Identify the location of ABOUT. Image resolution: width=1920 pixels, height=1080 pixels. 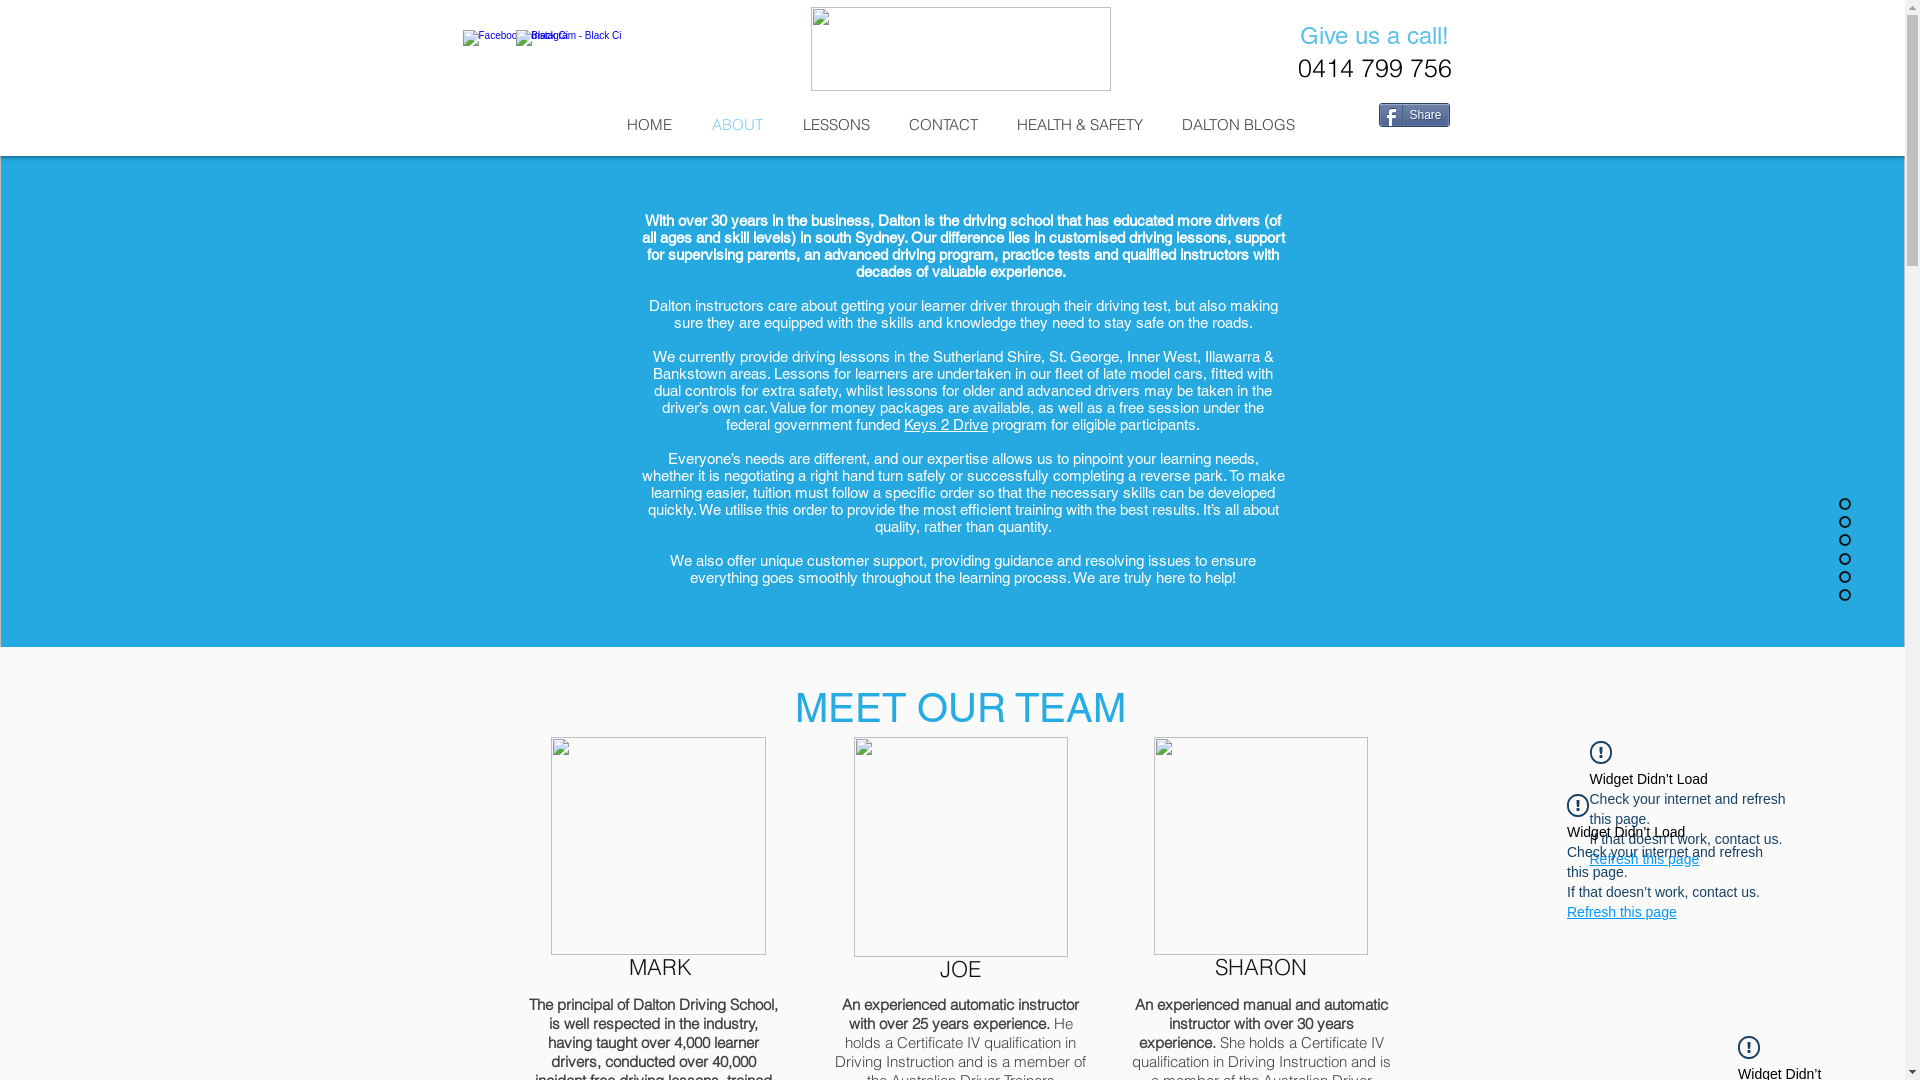
(738, 124).